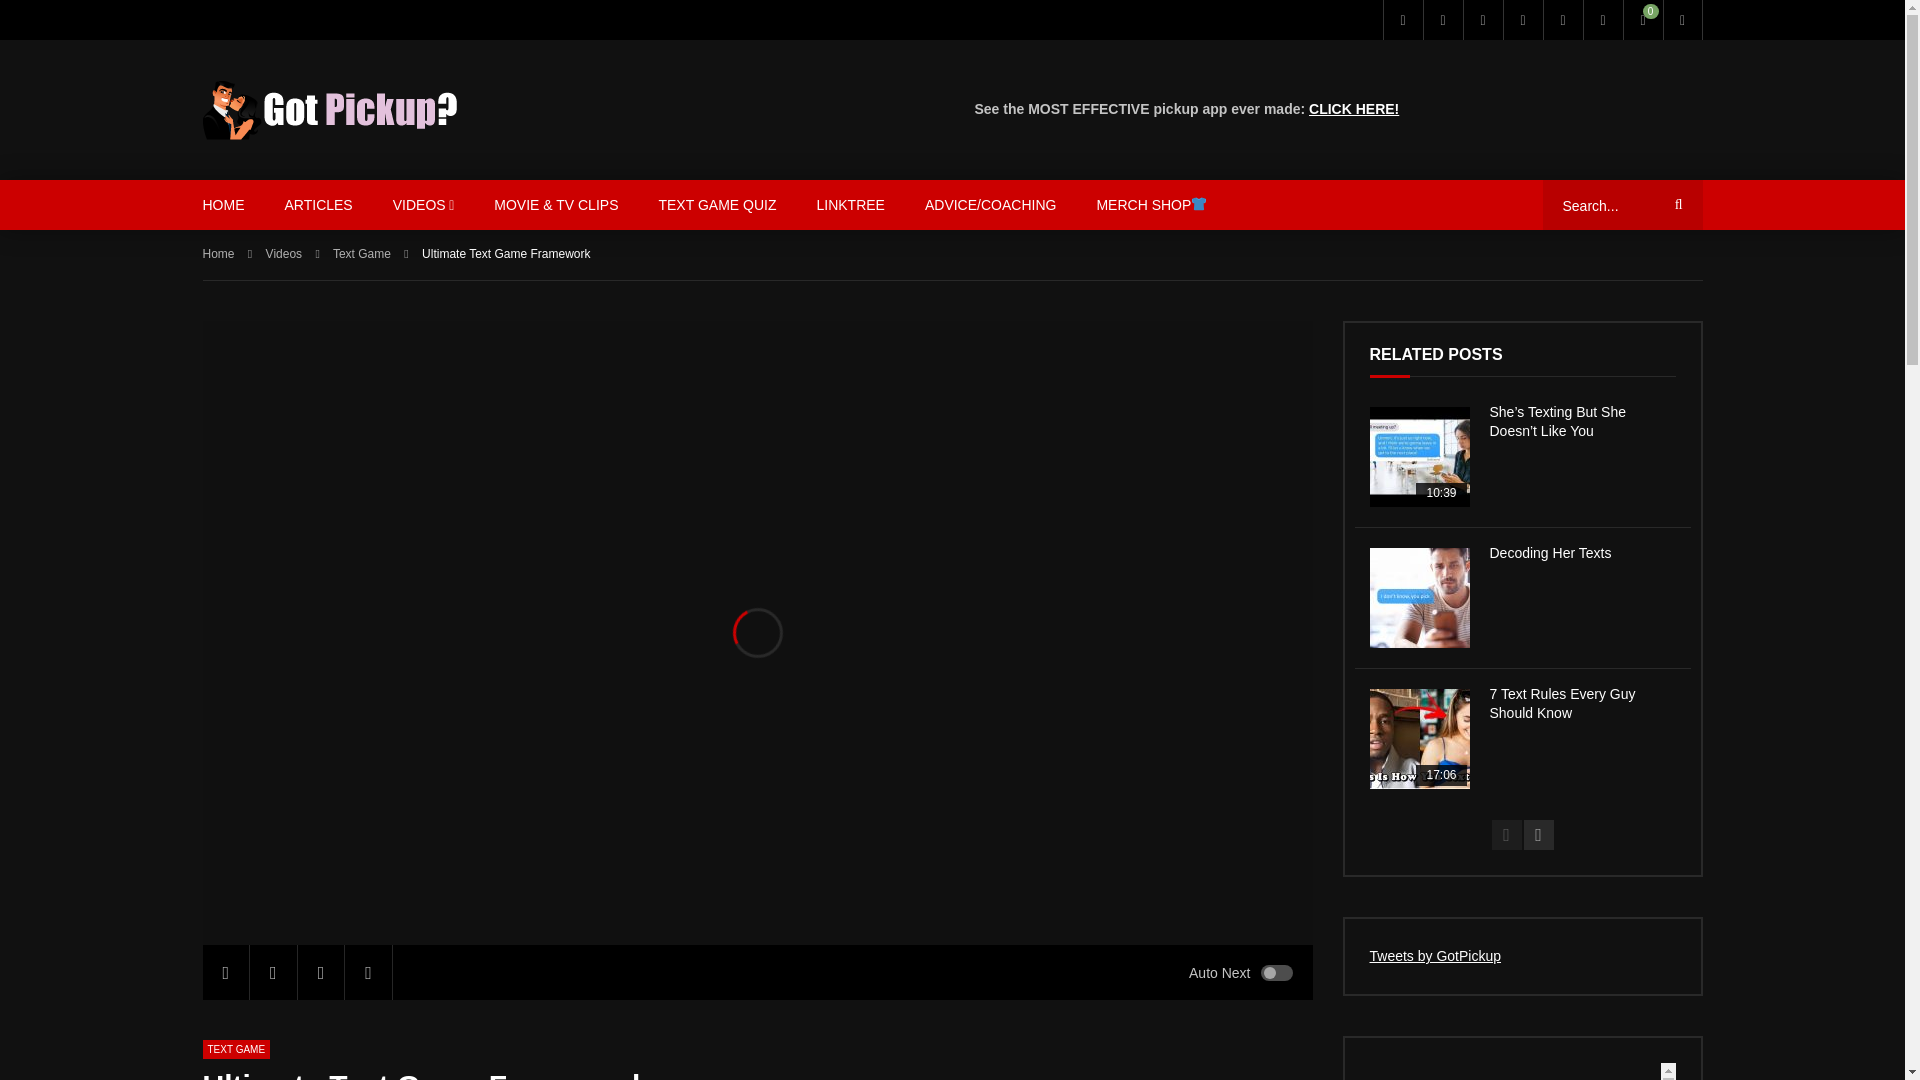  I want to click on Search, so click(1675, 205).